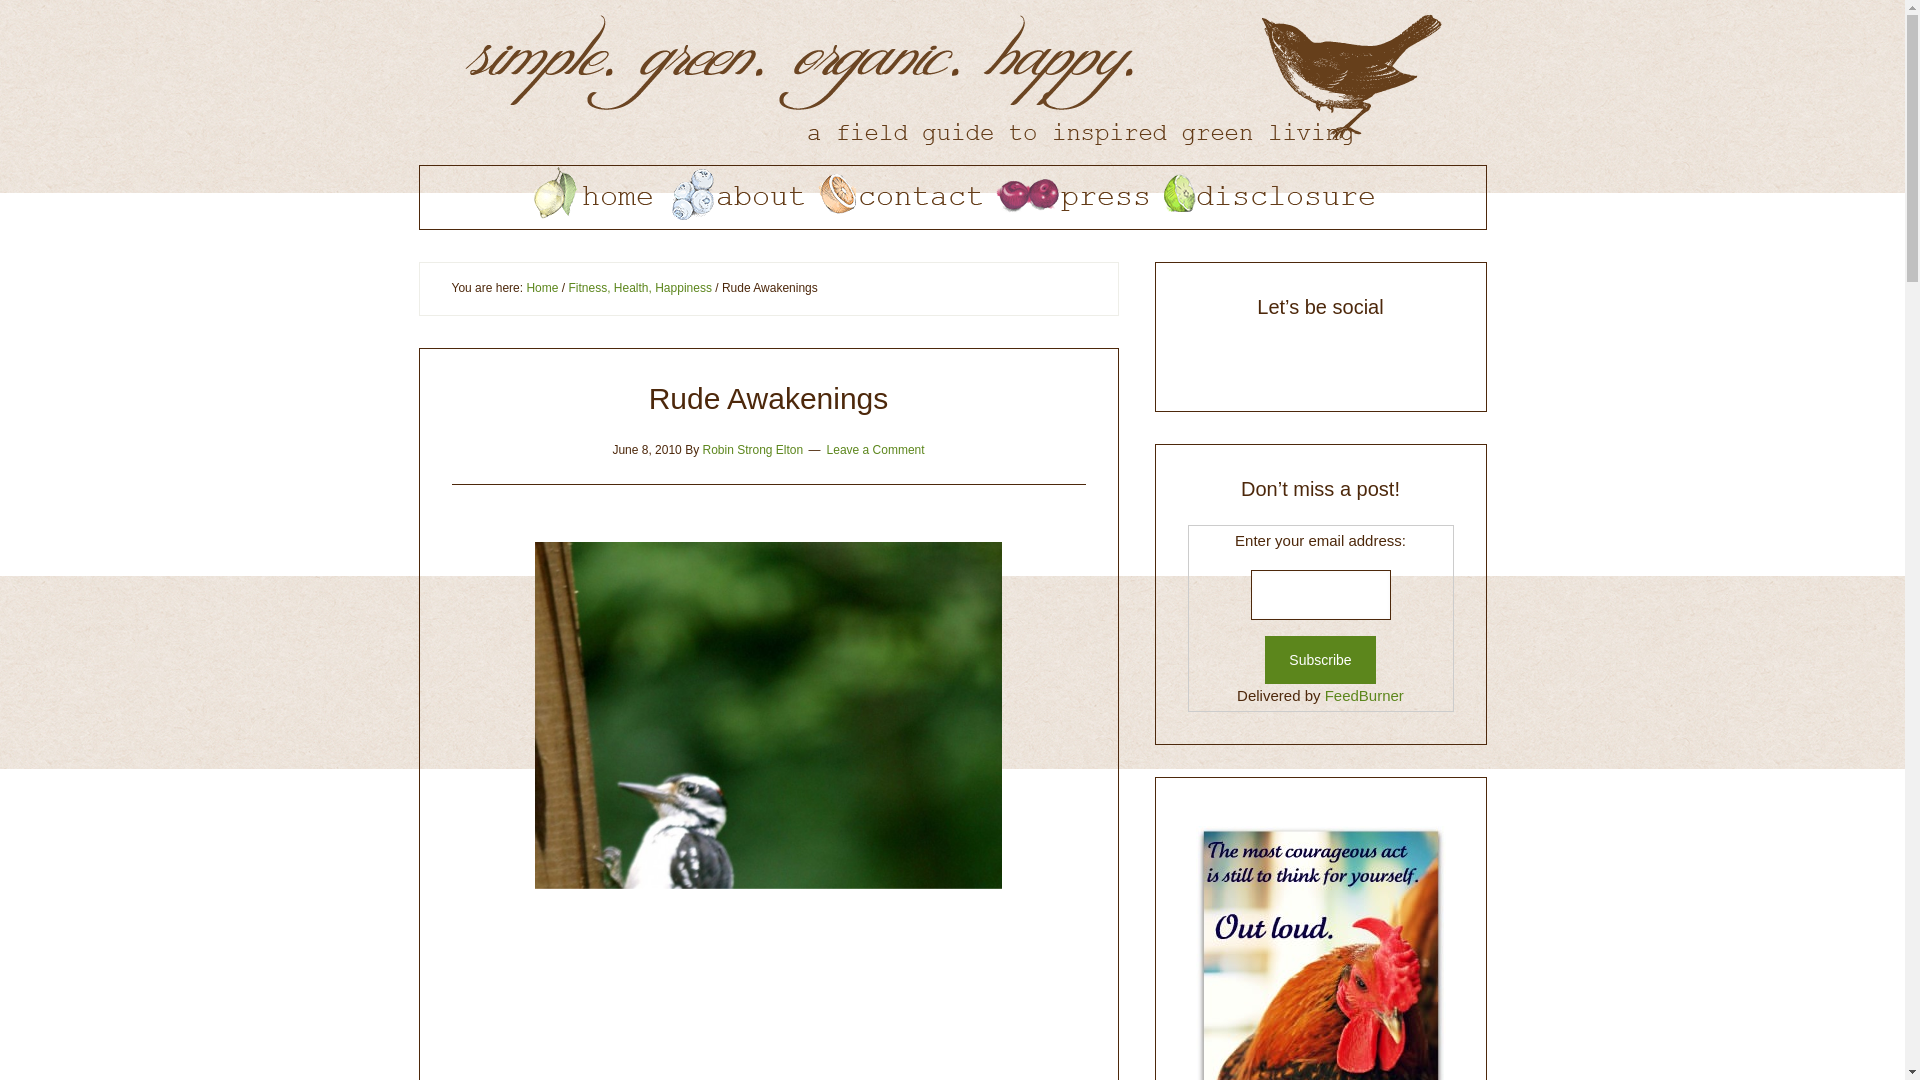 The width and height of the screenshot is (1920, 1080). I want to click on Home, so click(542, 287).